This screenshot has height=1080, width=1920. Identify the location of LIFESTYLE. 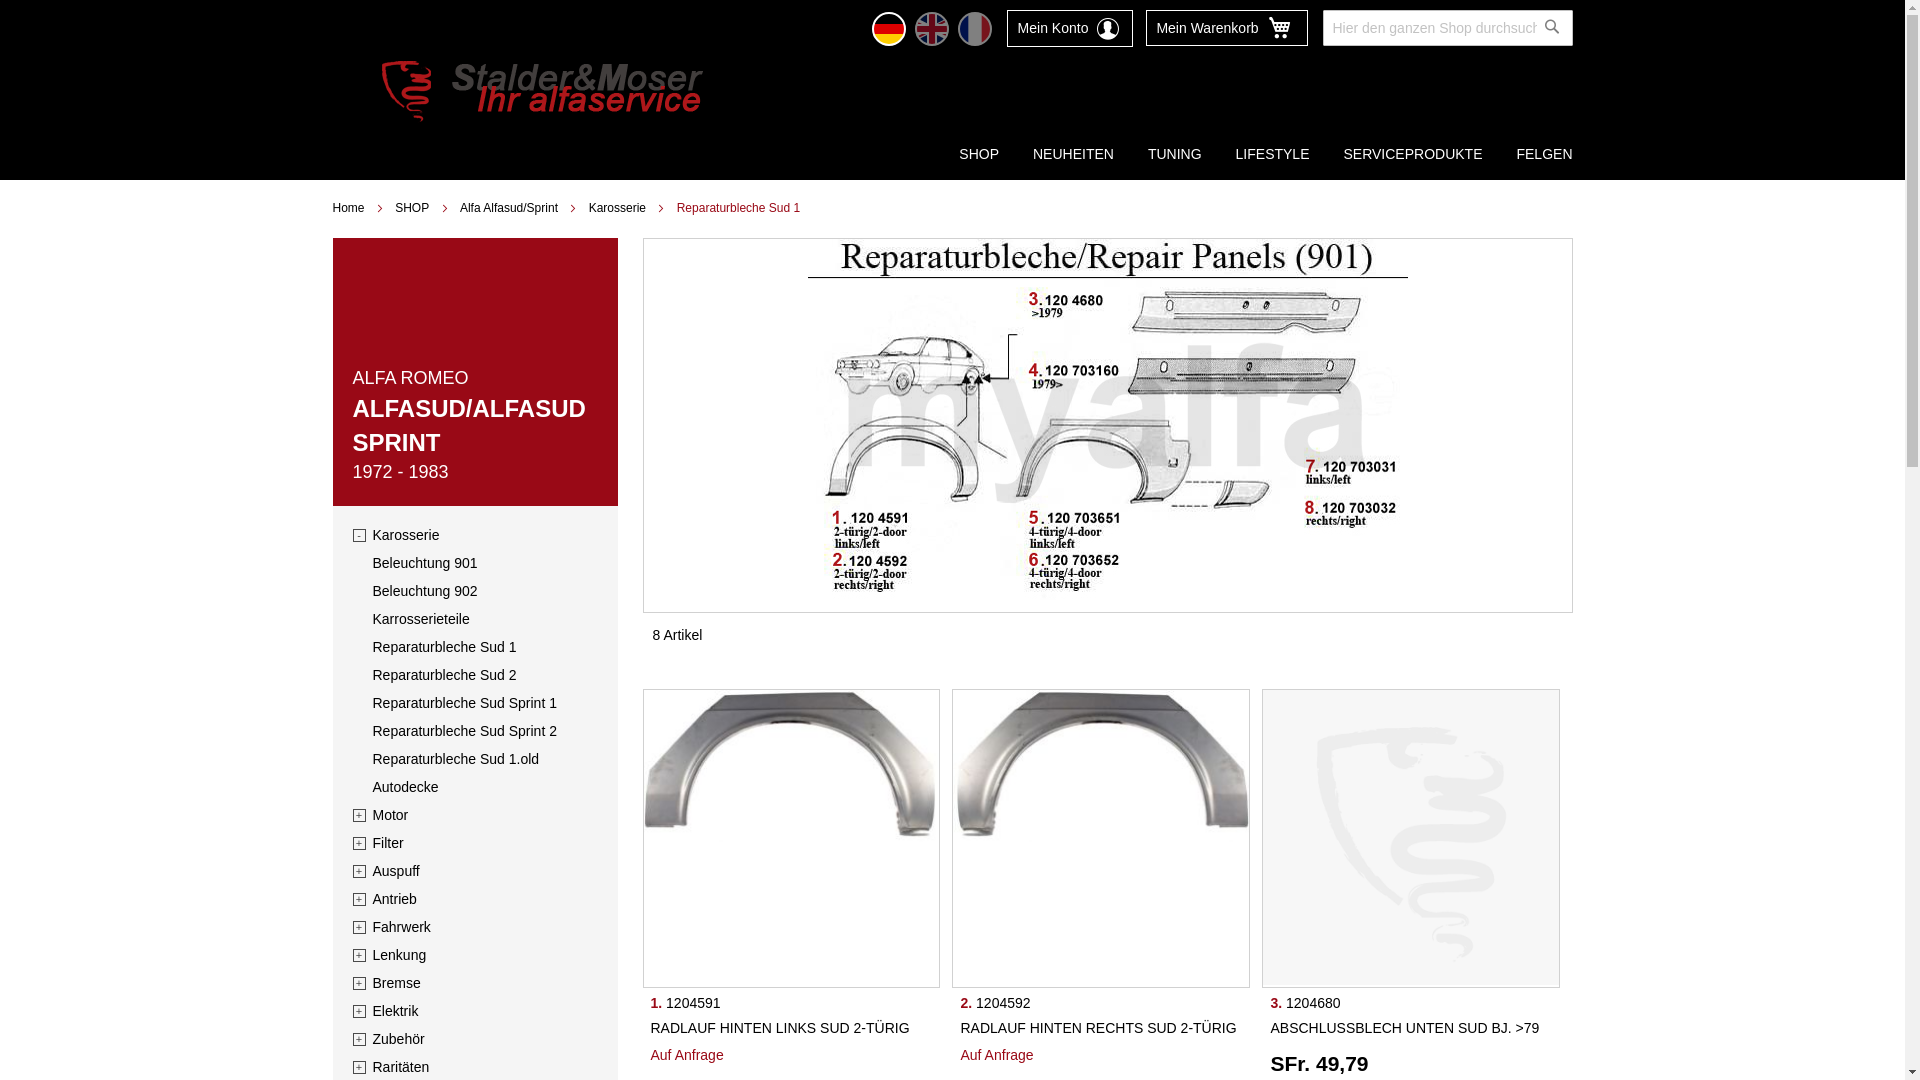
(1273, 154).